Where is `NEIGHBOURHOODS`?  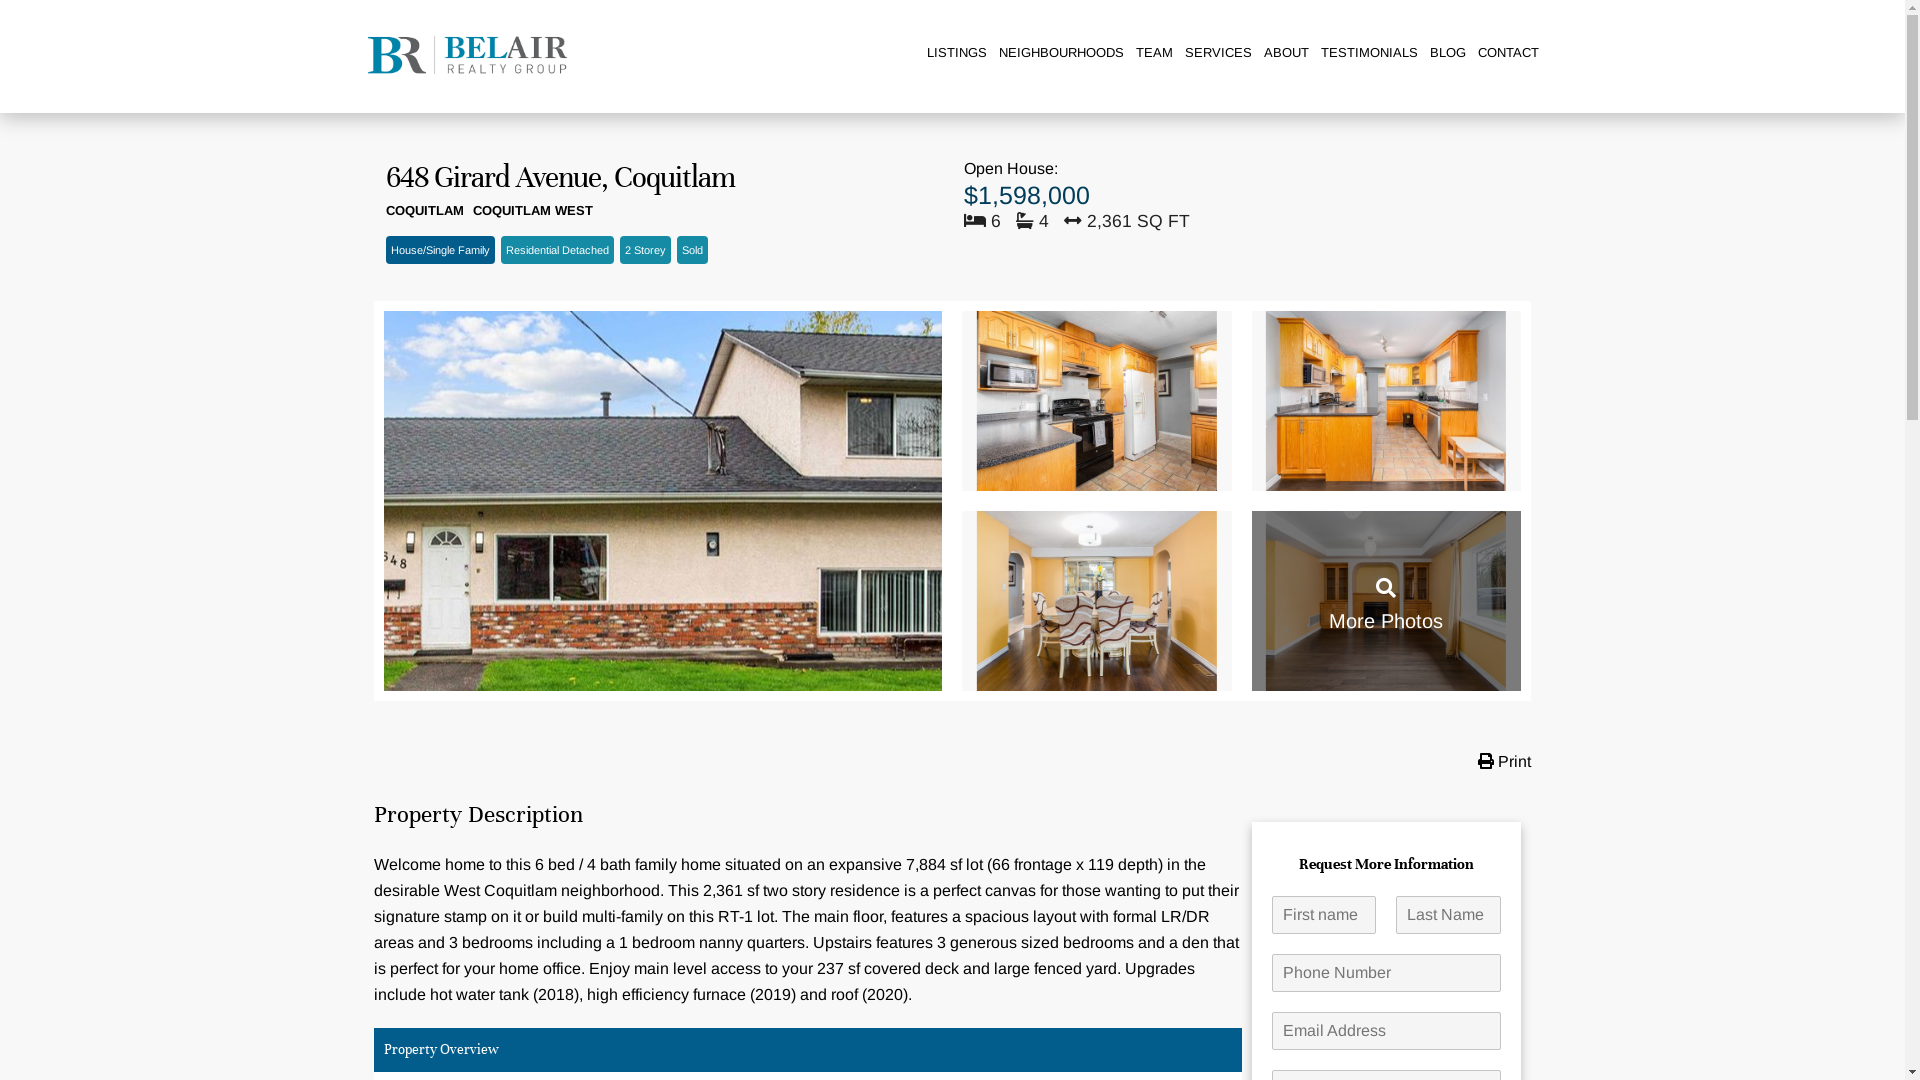 NEIGHBOURHOODS is located at coordinates (1060, 53).